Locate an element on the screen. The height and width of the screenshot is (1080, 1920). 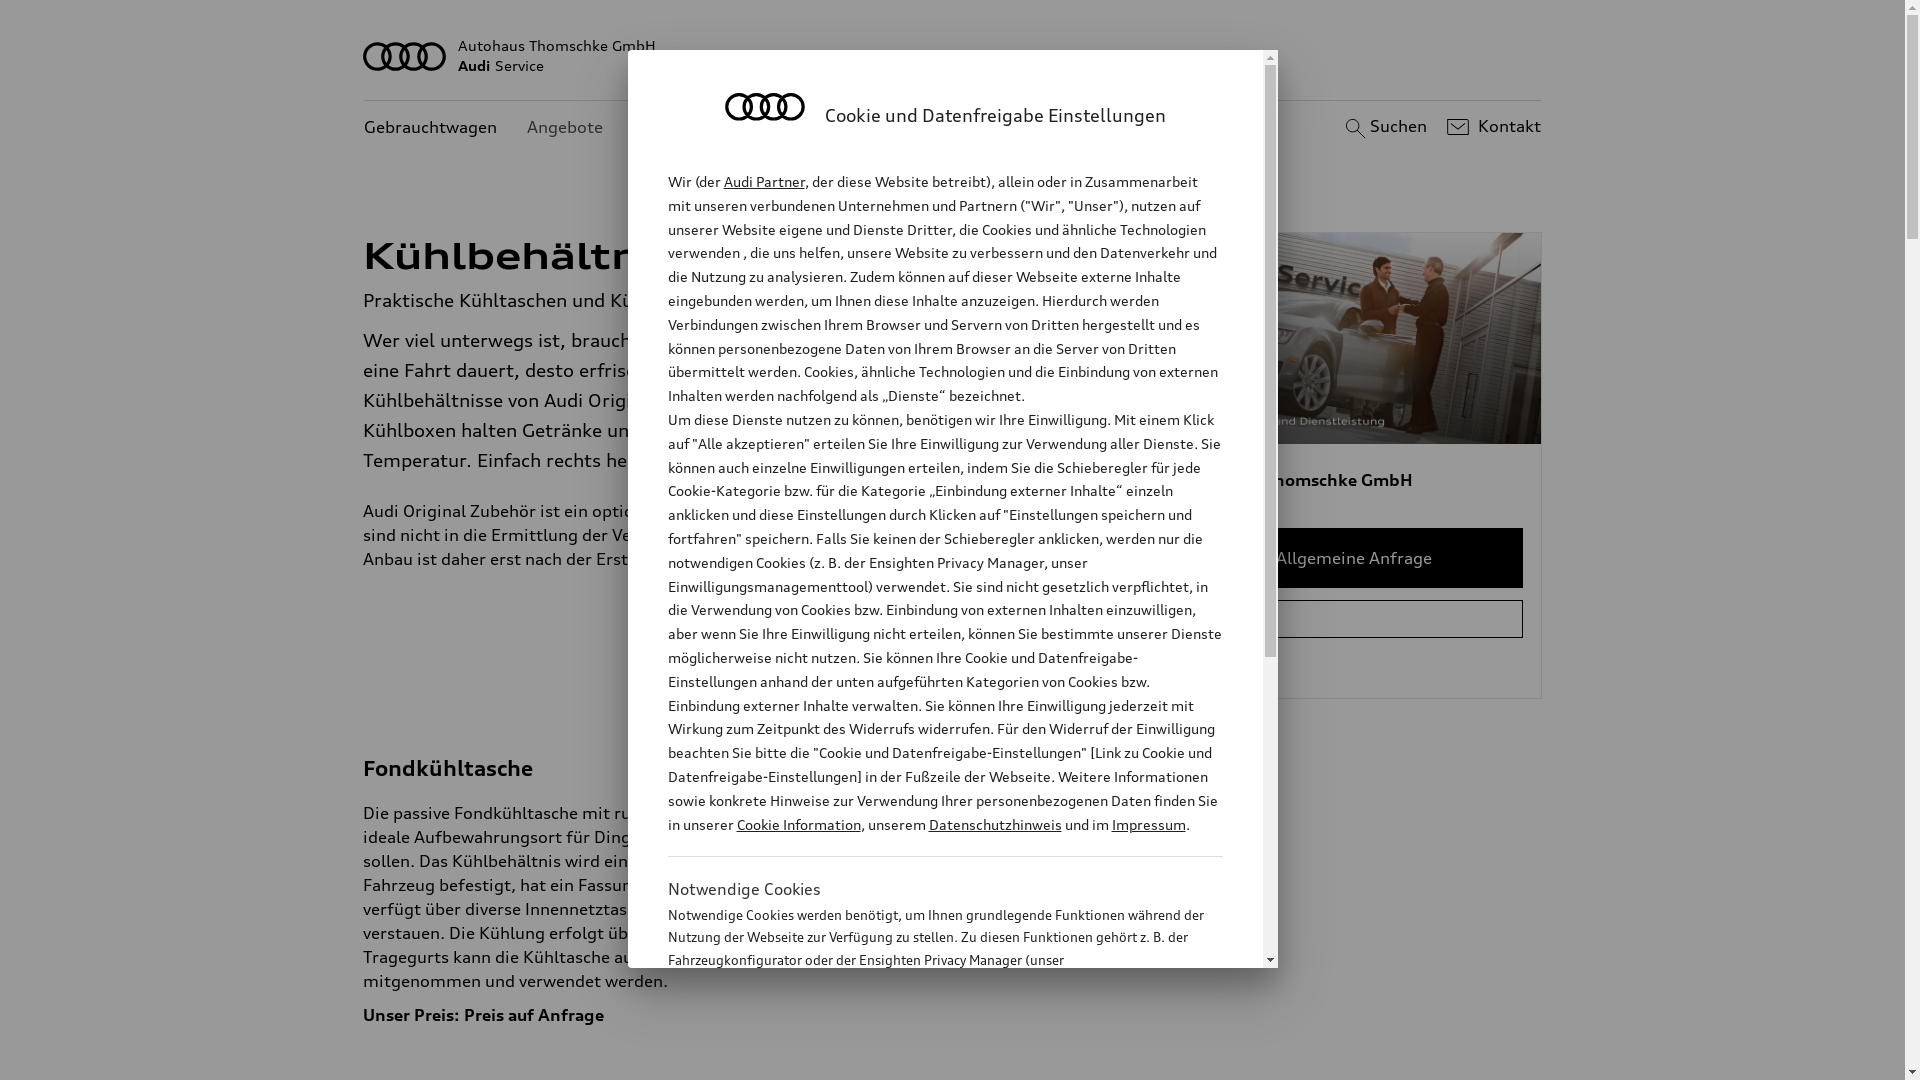
Impressum is located at coordinates (1149, 824).